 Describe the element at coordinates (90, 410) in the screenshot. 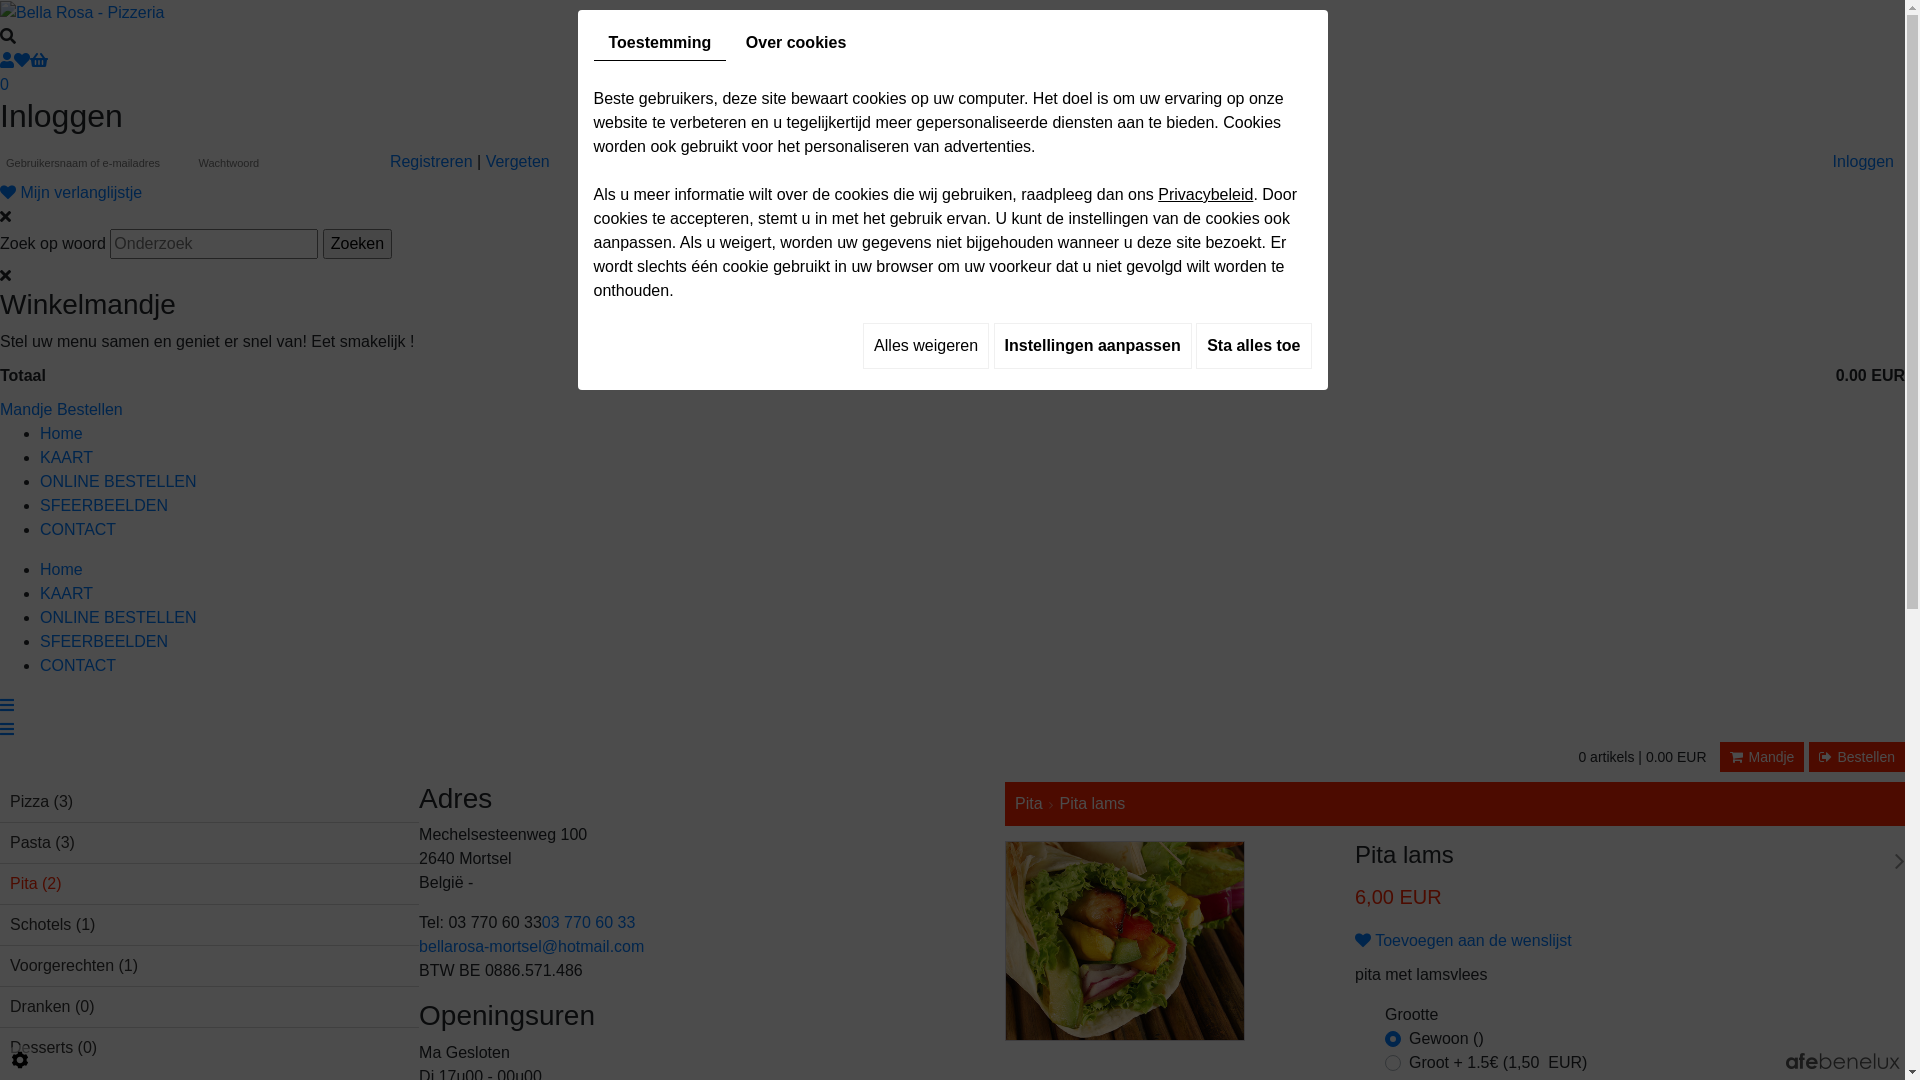

I see `Bestellen` at that location.